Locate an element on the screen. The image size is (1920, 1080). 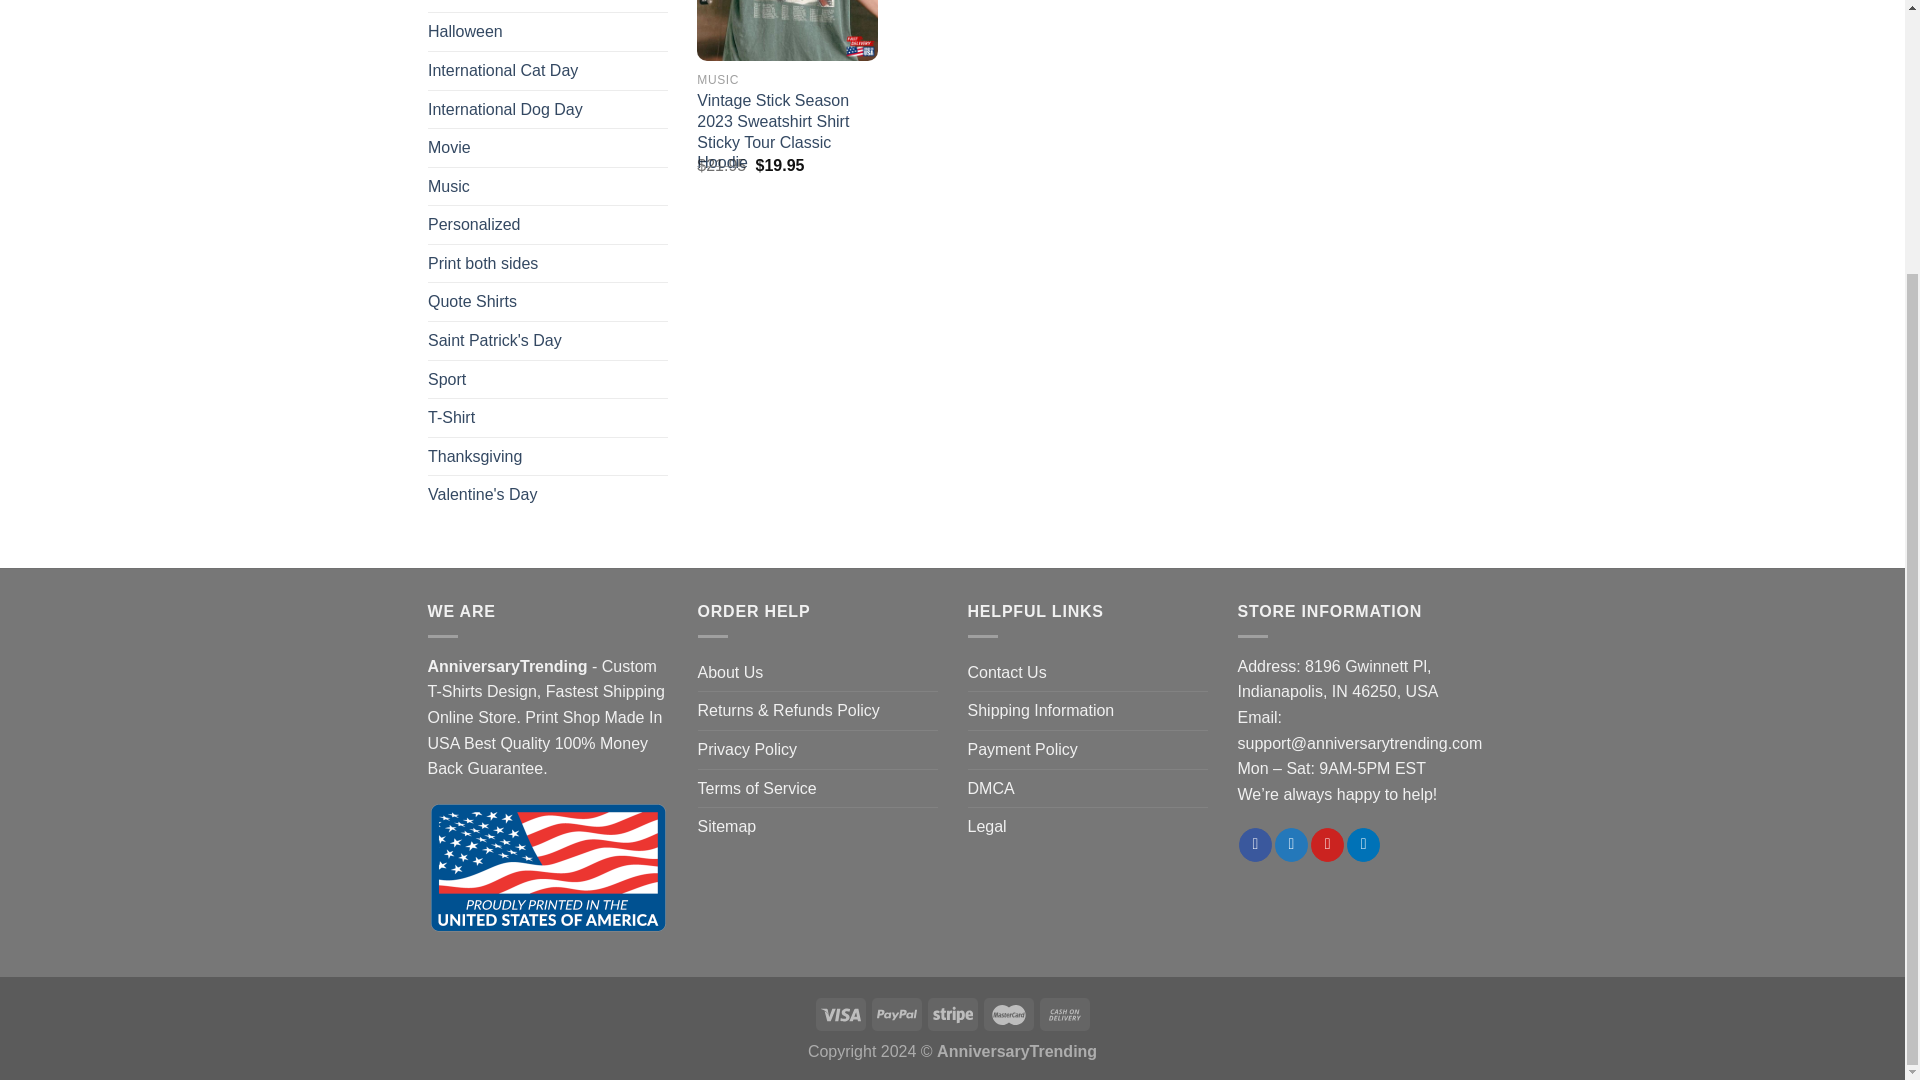
Follow on Twitter is located at coordinates (1290, 844).